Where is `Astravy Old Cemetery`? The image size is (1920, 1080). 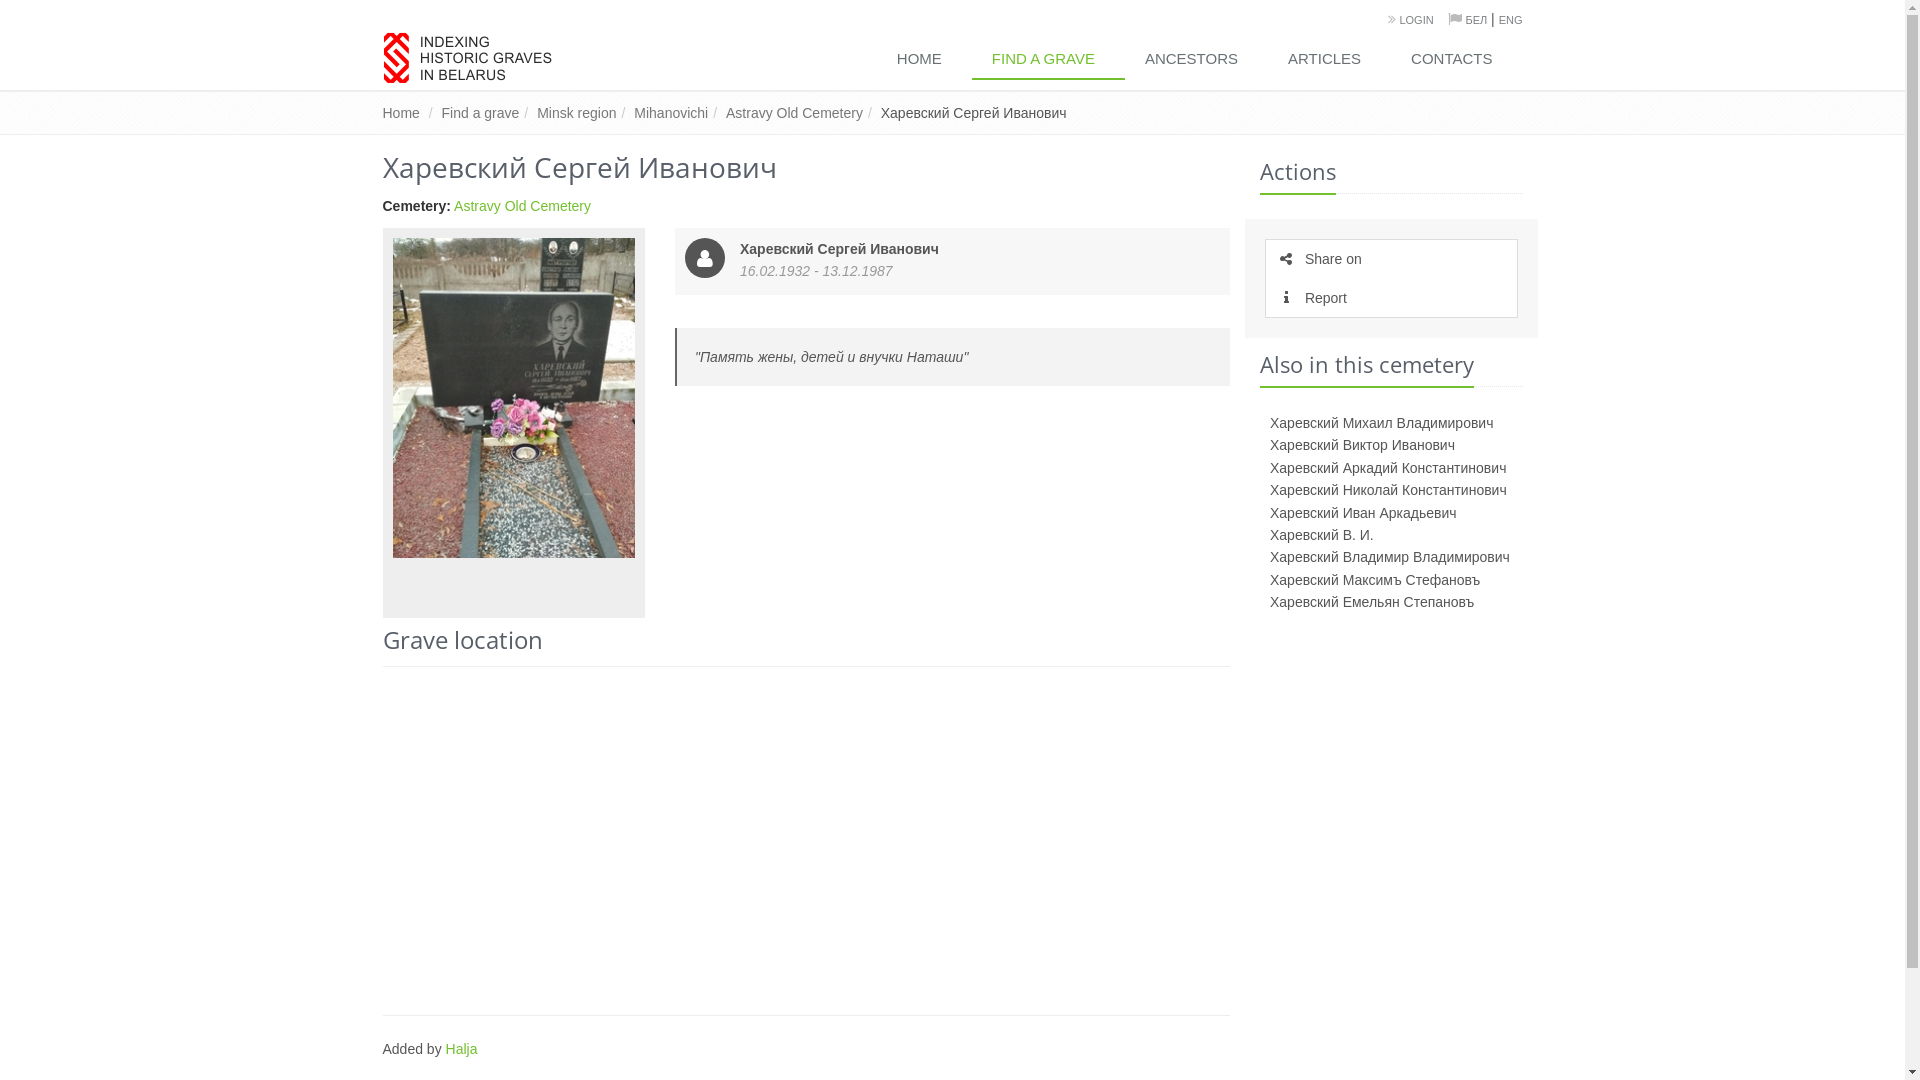
Astravy Old Cemetery is located at coordinates (522, 206).